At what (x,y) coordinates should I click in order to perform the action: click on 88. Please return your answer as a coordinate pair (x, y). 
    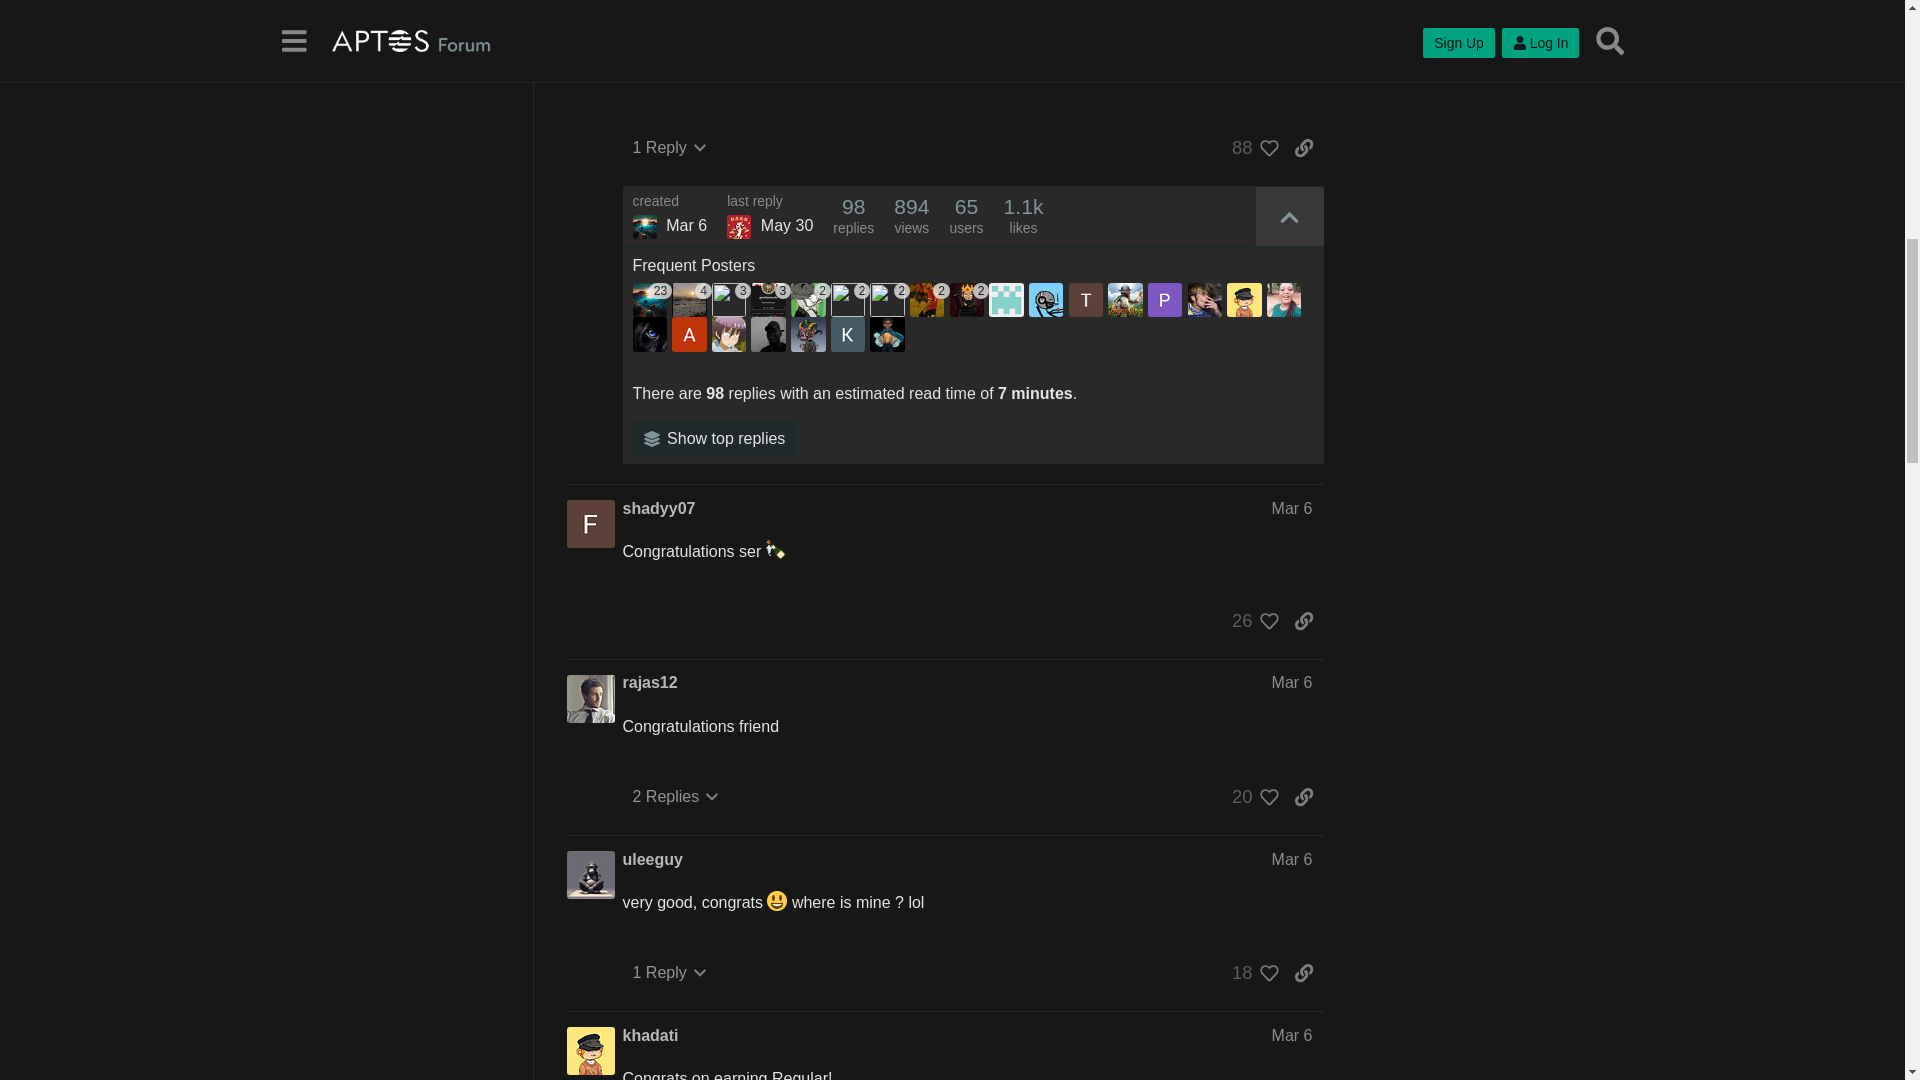
    Looking at the image, I should click on (1250, 148).